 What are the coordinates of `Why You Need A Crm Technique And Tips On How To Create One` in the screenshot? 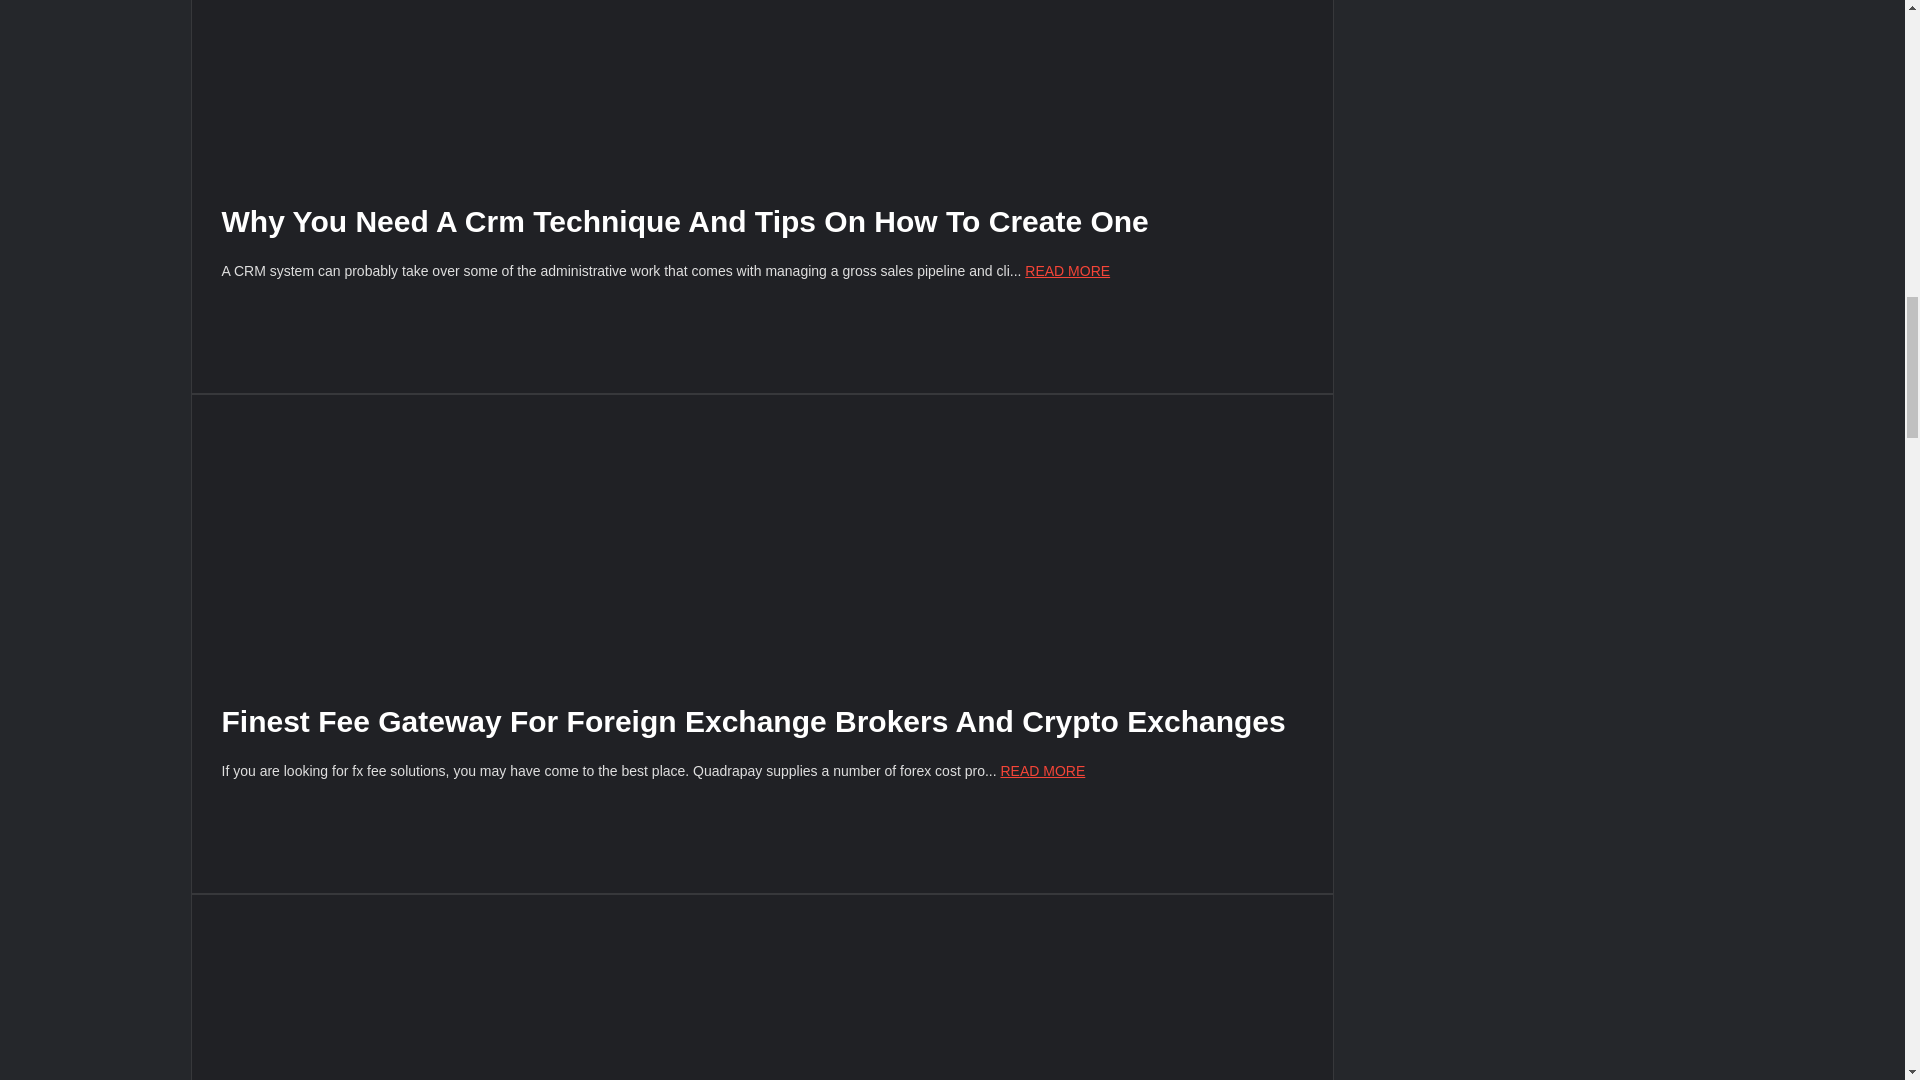 It's located at (685, 221).